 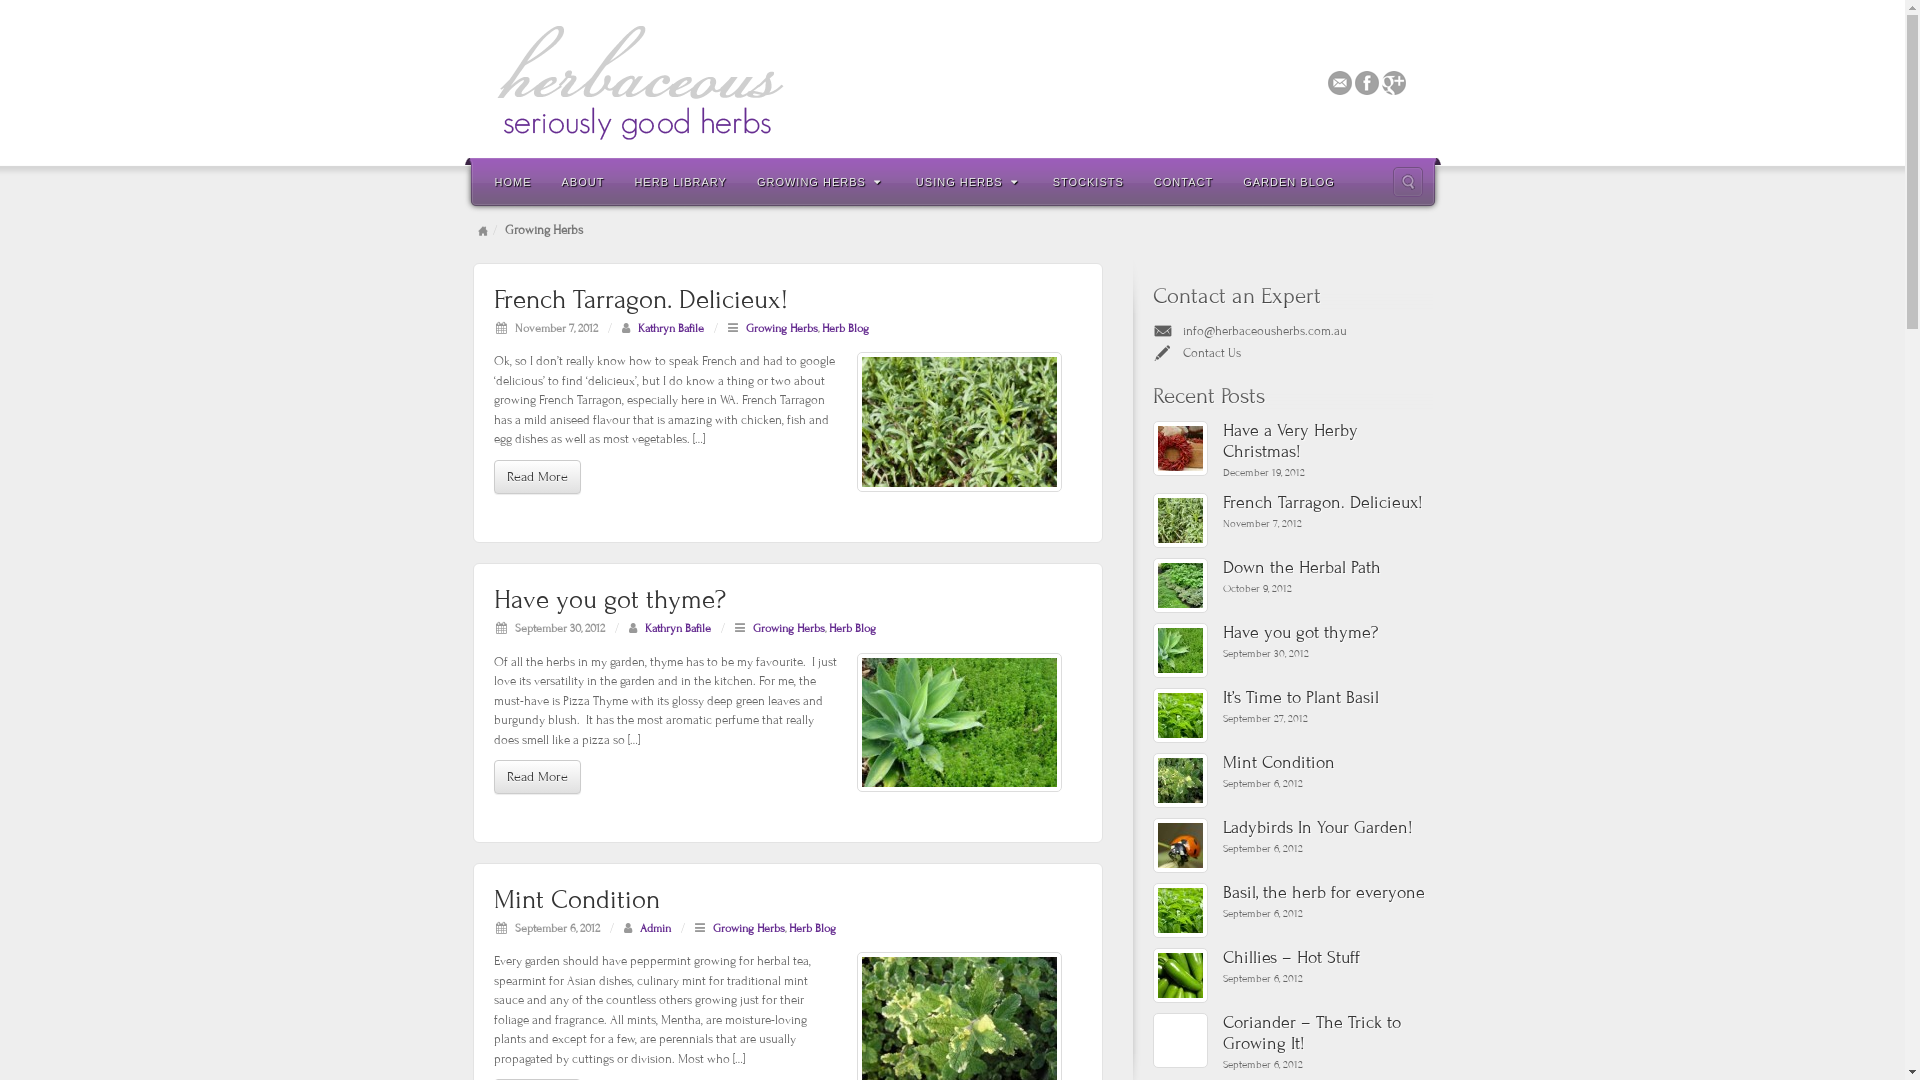 I want to click on French Tarragon.  Delicieux!, so click(x=1180, y=520).